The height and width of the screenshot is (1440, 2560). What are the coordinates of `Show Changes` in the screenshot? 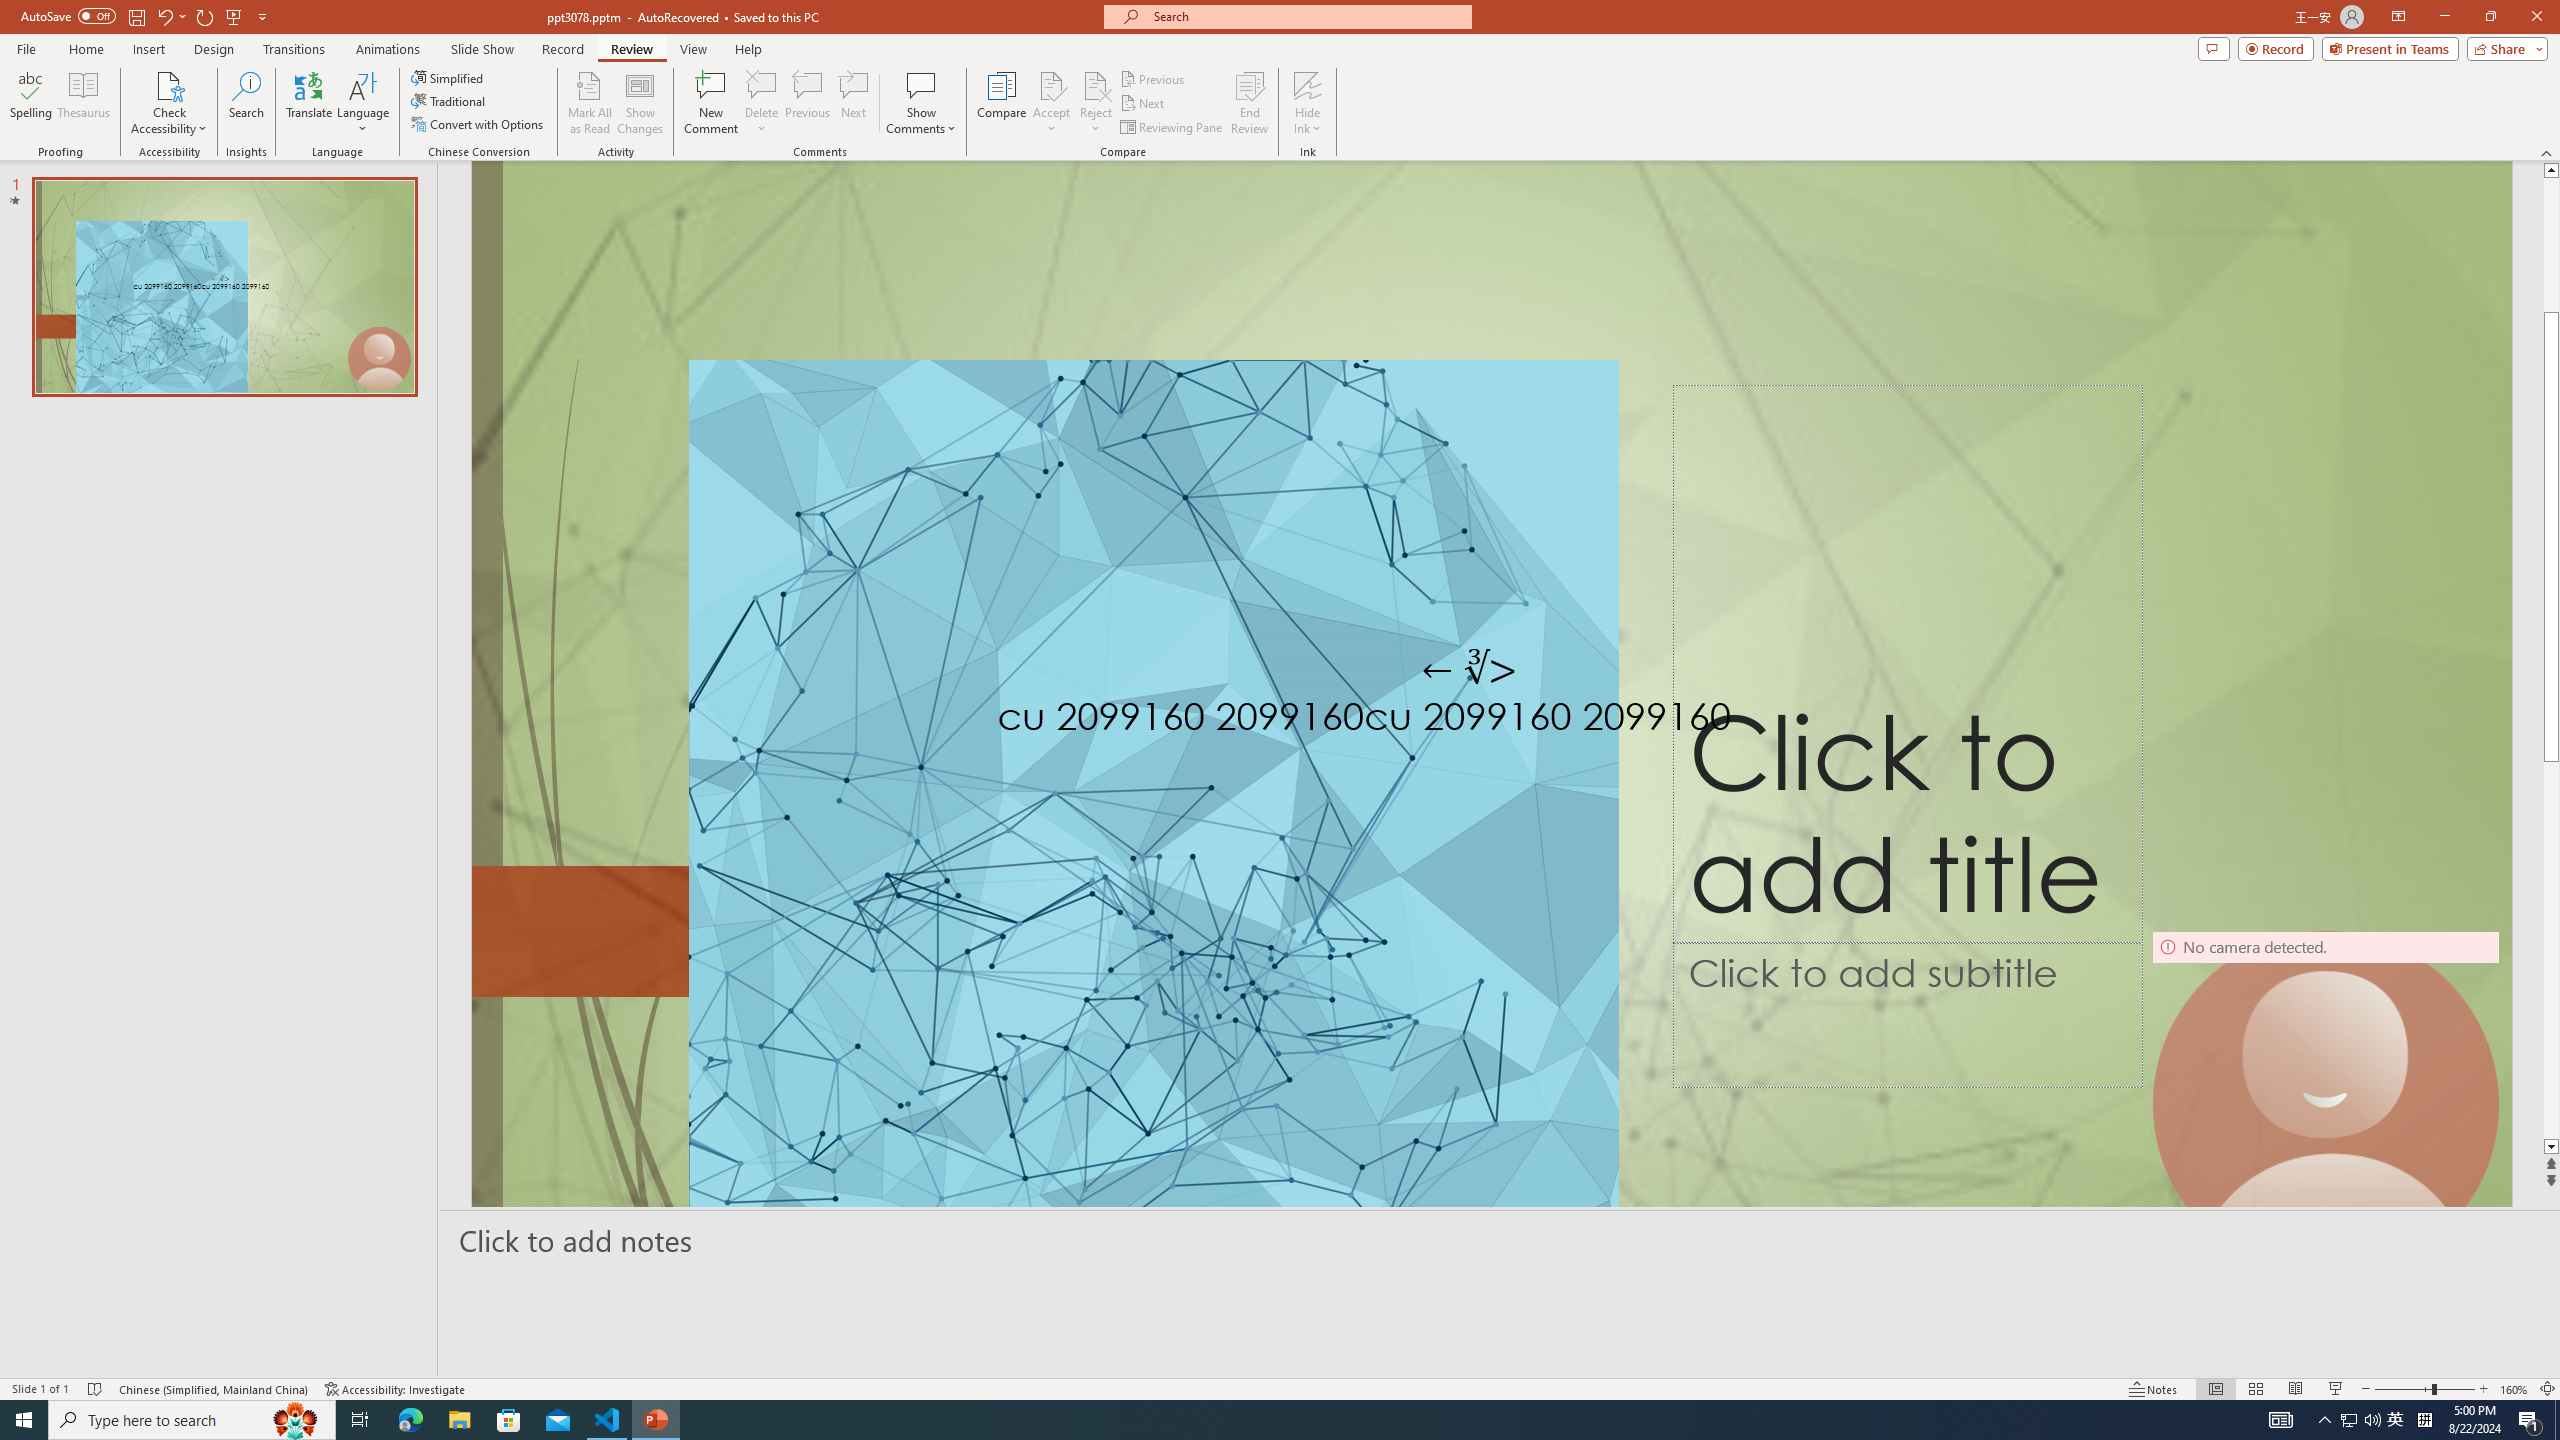 It's located at (640, 103).